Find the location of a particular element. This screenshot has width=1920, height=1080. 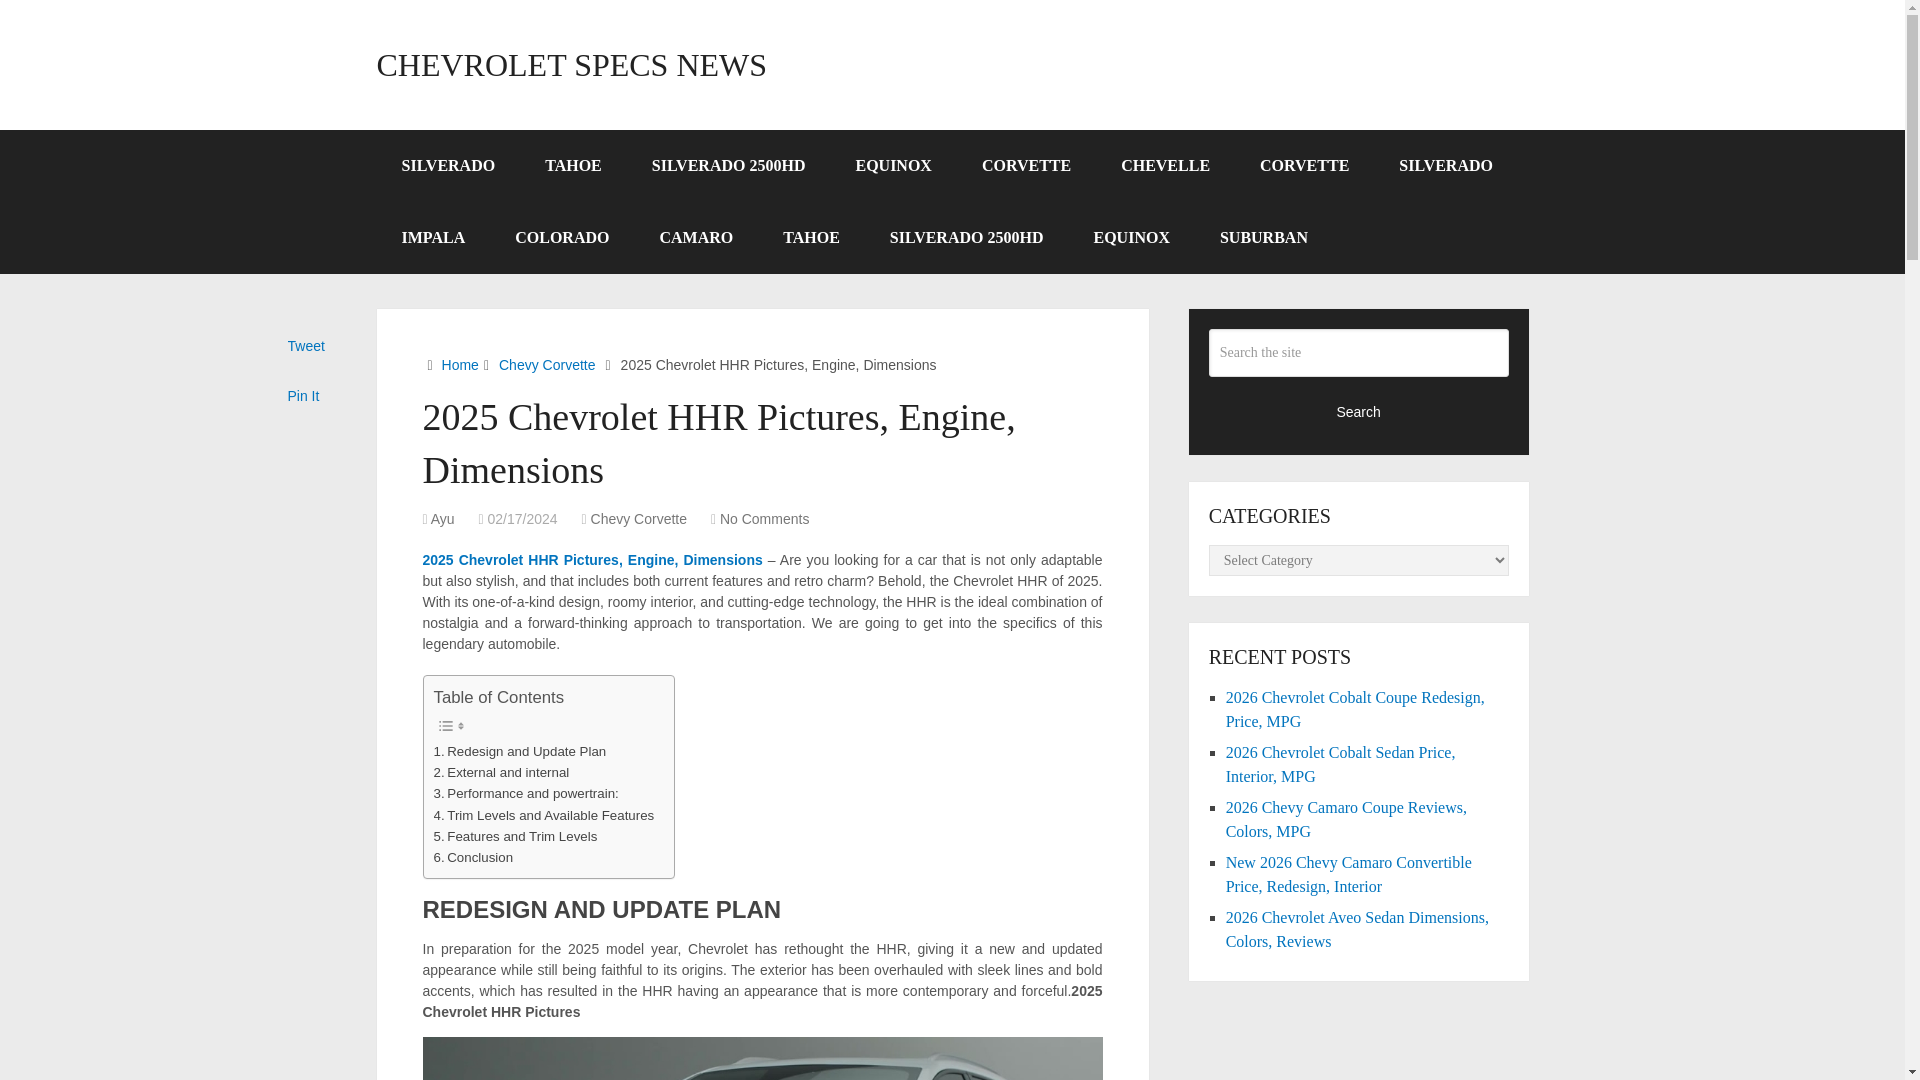

No Comments is located at coordinates (764, 518).